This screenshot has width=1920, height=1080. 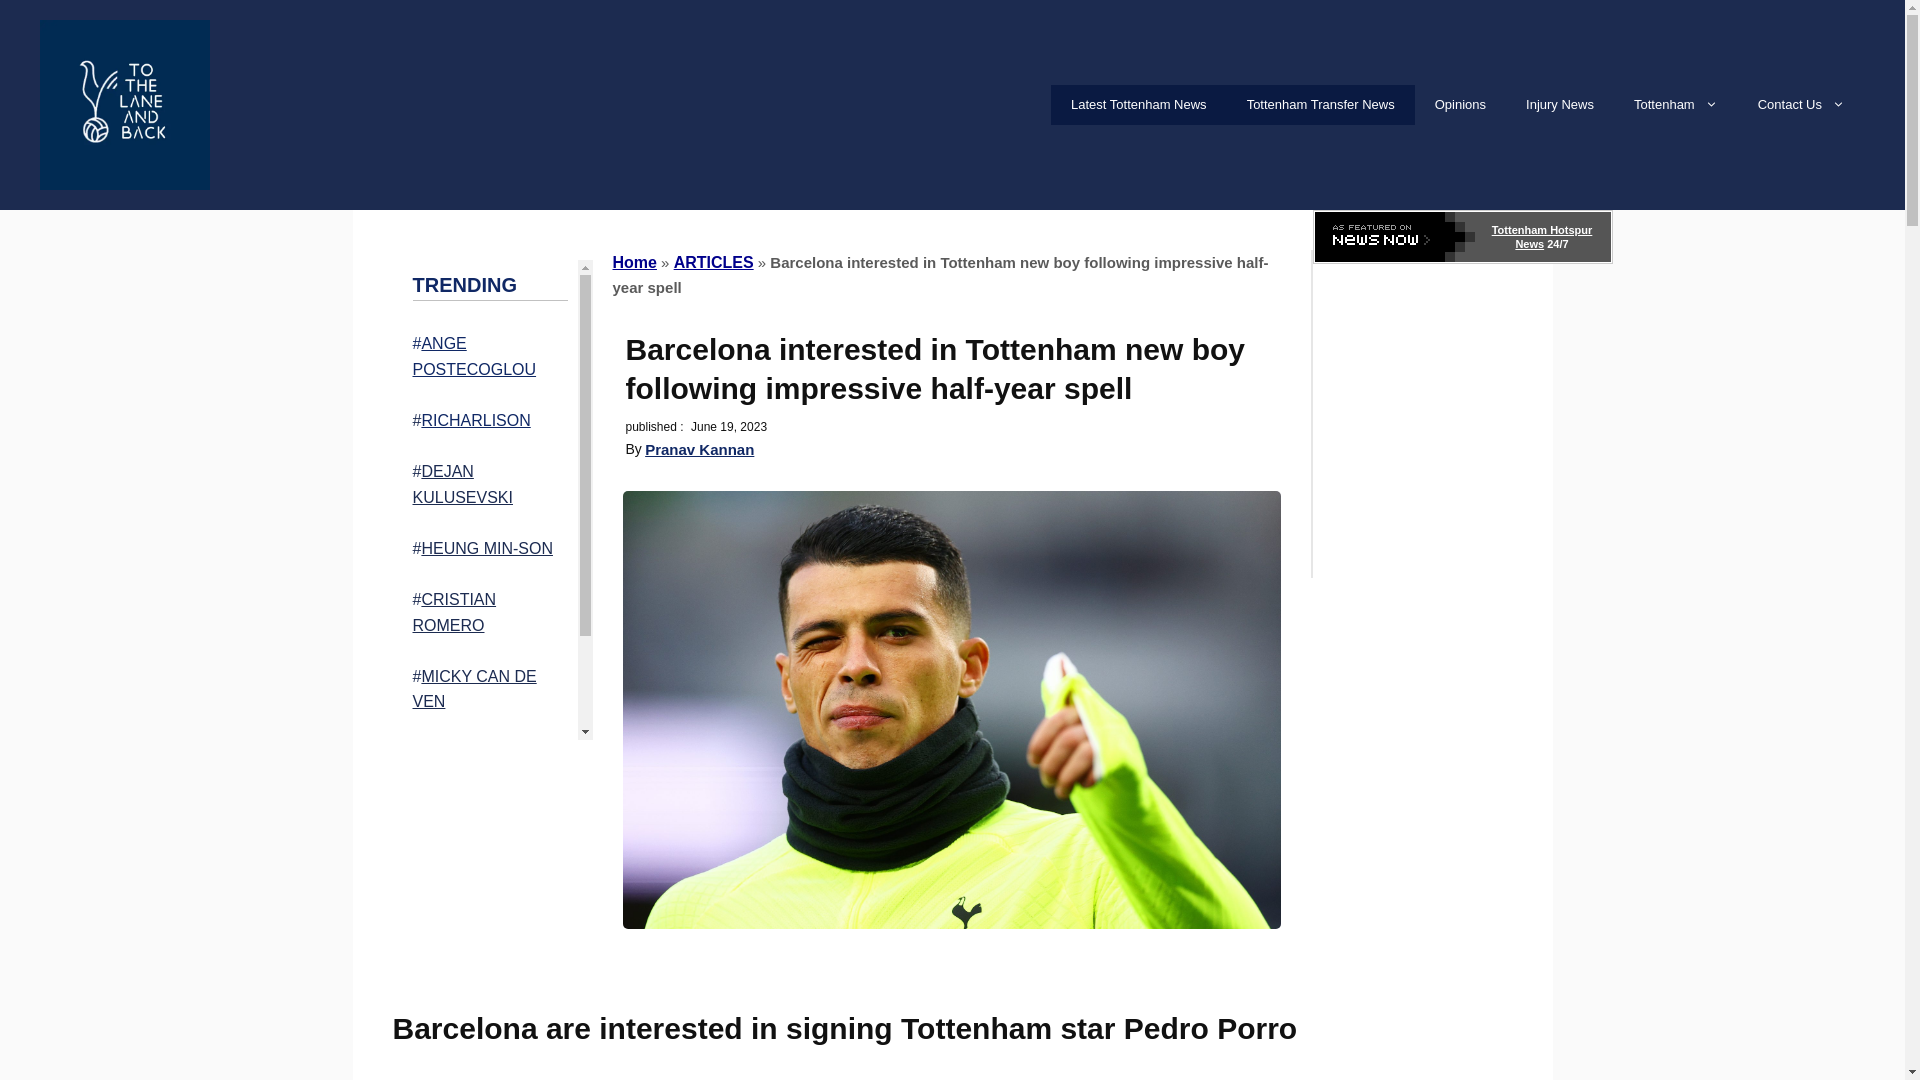 I want to click on DEJAN KULUSEVSKI, so click(x=462, y=484).